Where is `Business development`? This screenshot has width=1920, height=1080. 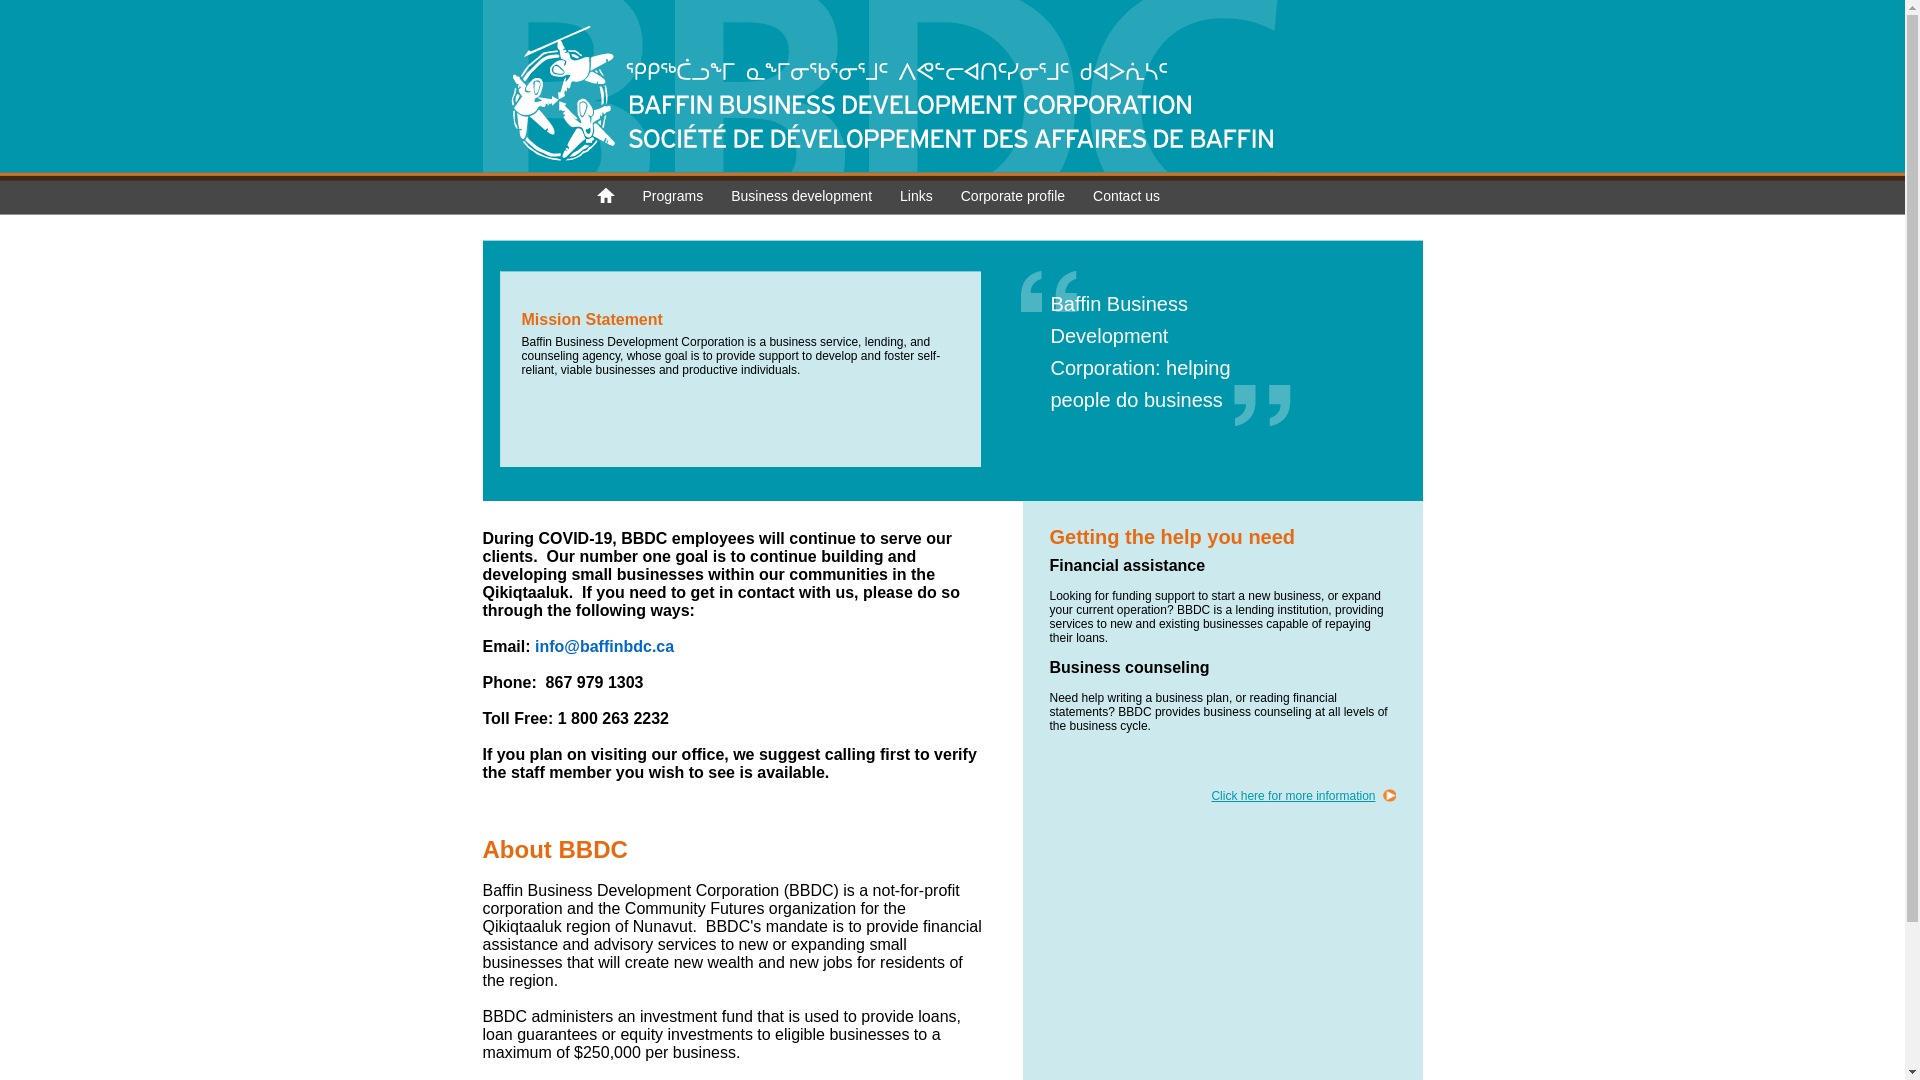
Business development is located at coordinates (802, 202).